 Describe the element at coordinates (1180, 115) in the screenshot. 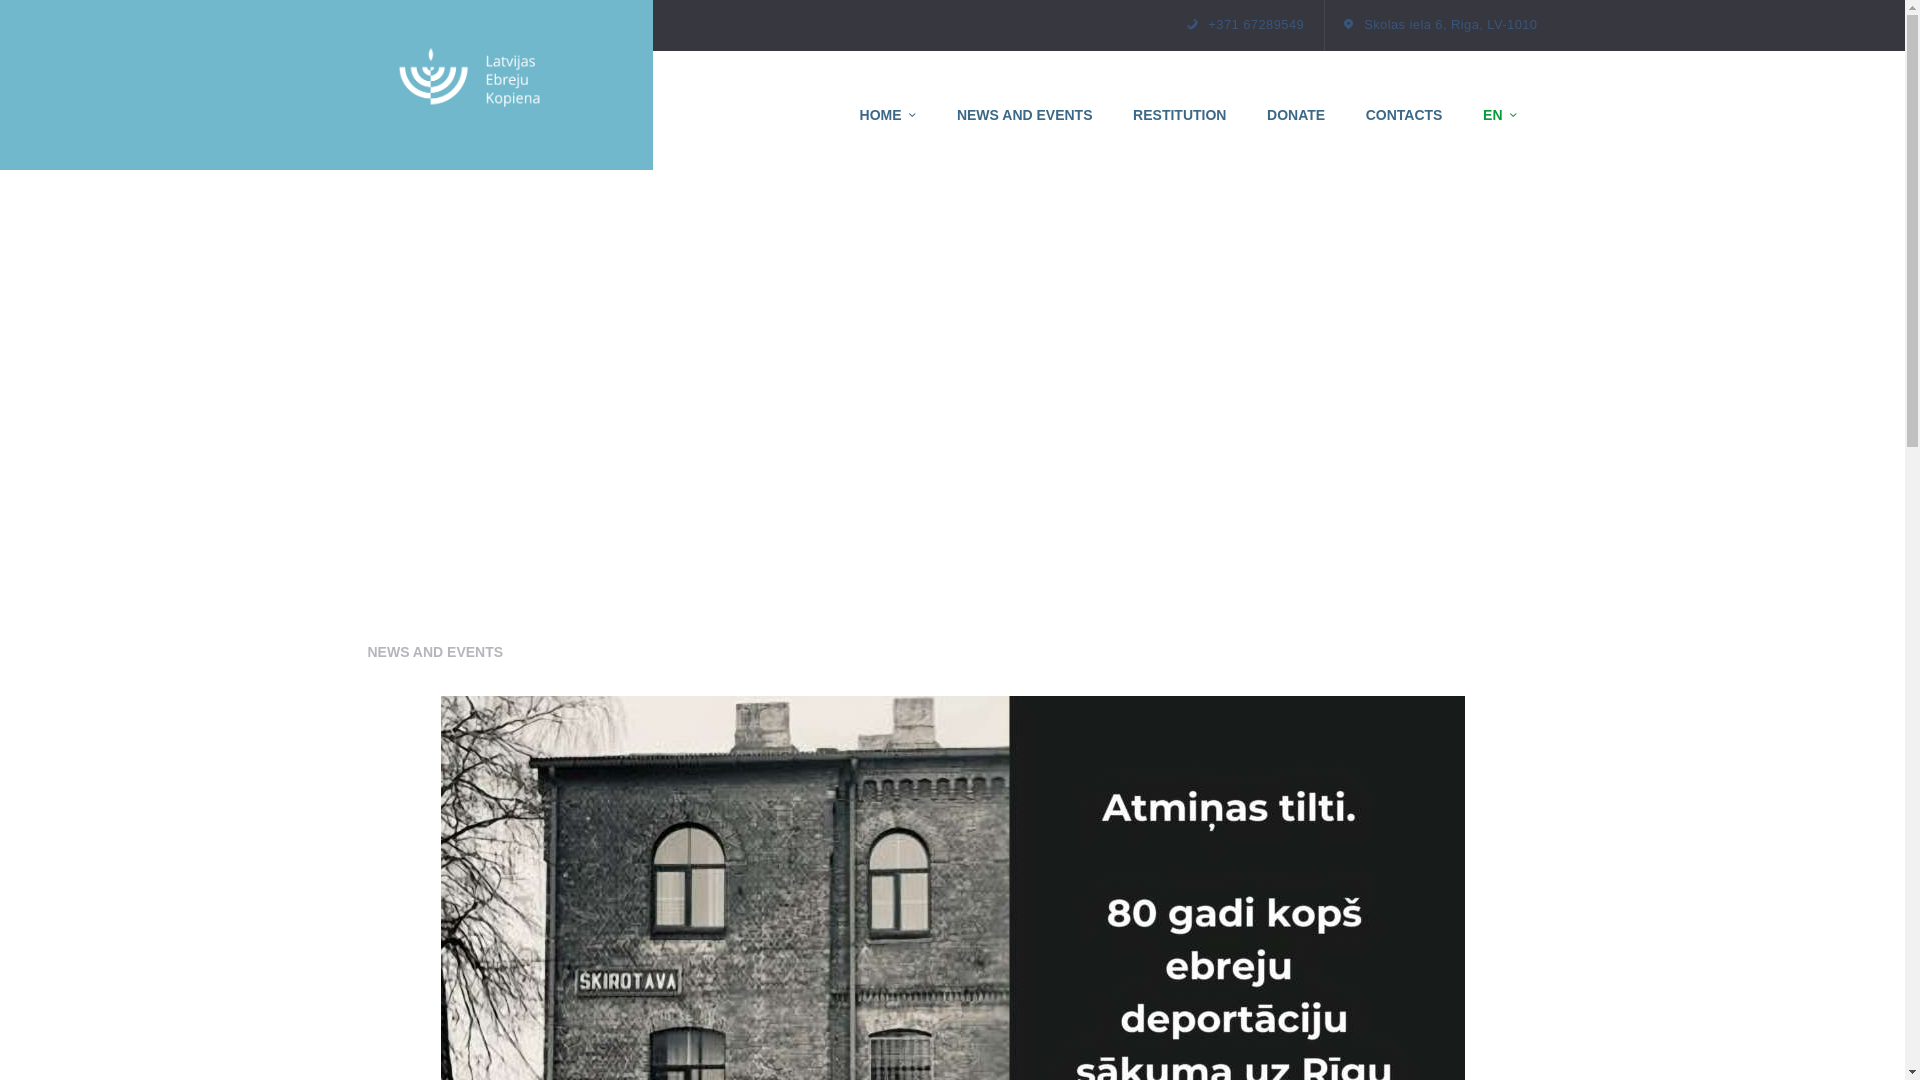

I see `RESTITUTION` at that location.